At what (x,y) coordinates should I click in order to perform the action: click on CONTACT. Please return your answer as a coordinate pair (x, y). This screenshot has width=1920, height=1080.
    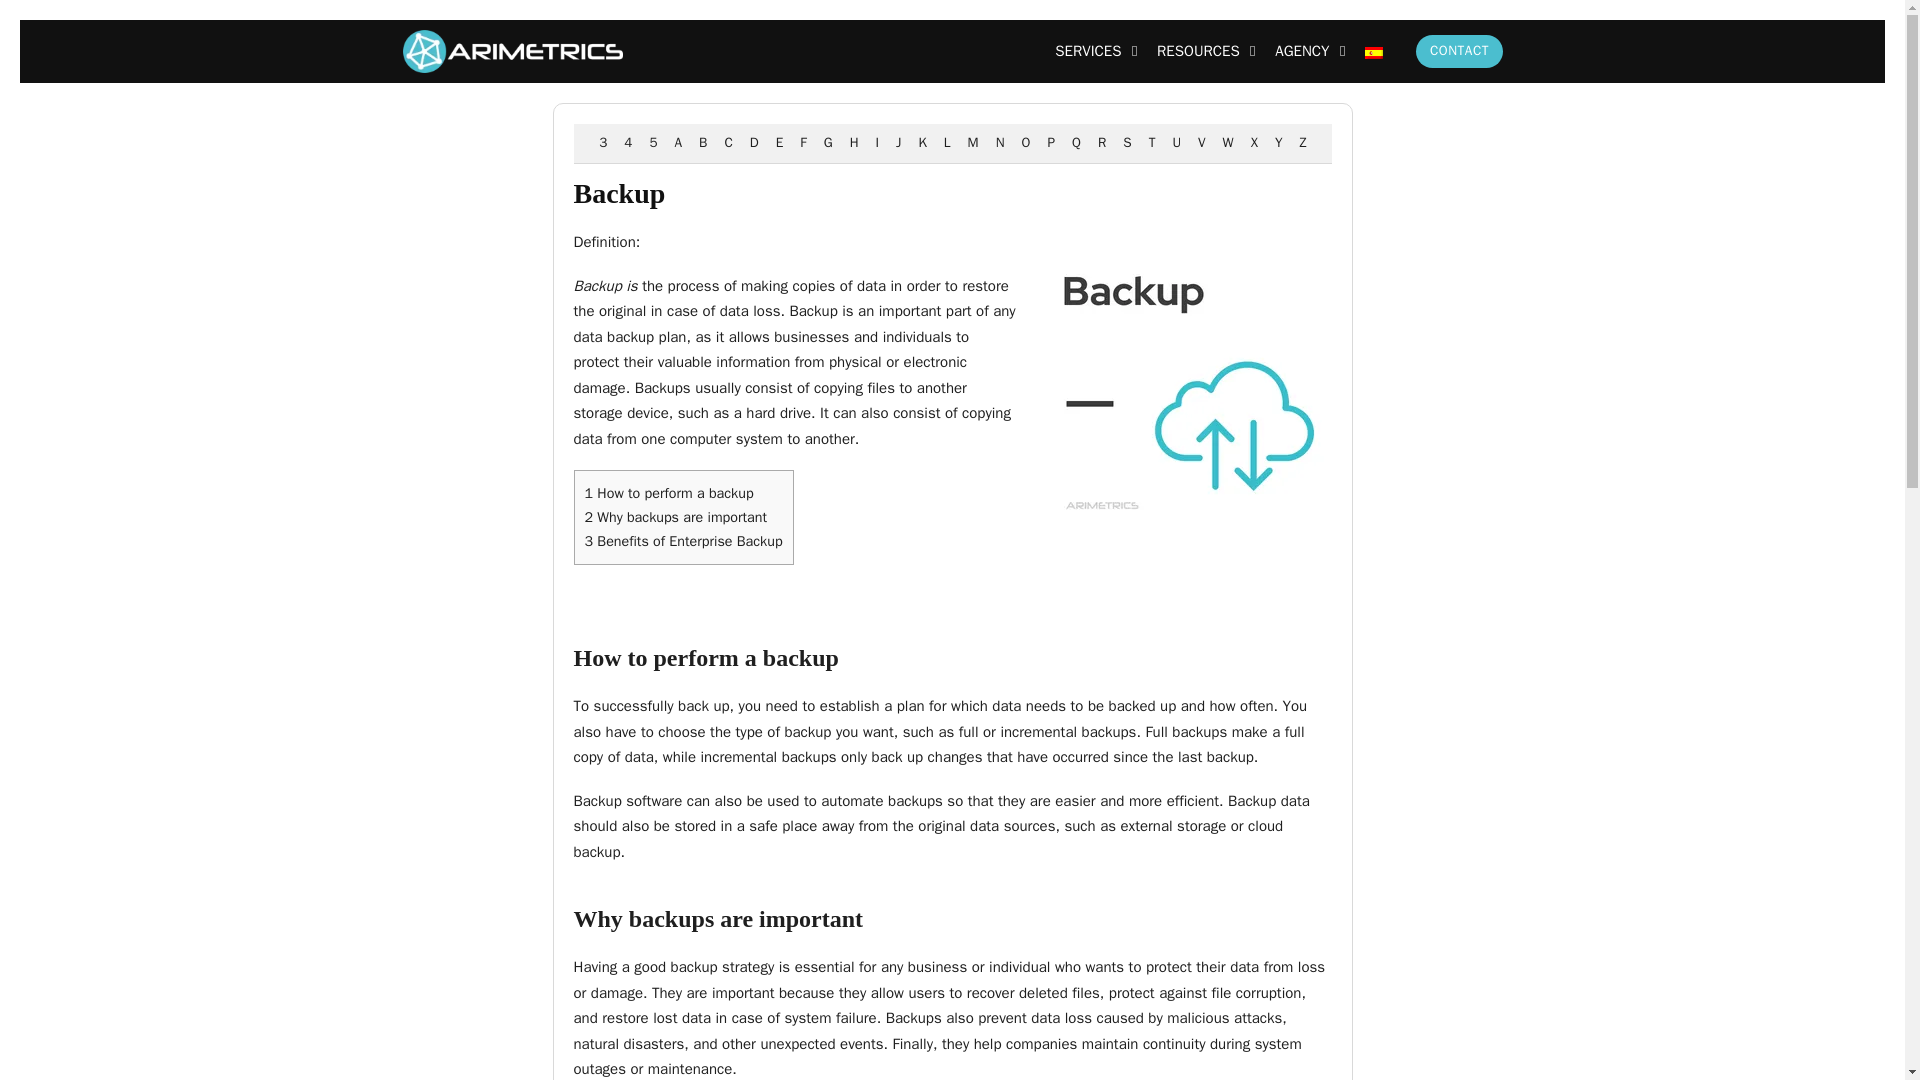
    Looking at the image, I should click on (1458, 51).